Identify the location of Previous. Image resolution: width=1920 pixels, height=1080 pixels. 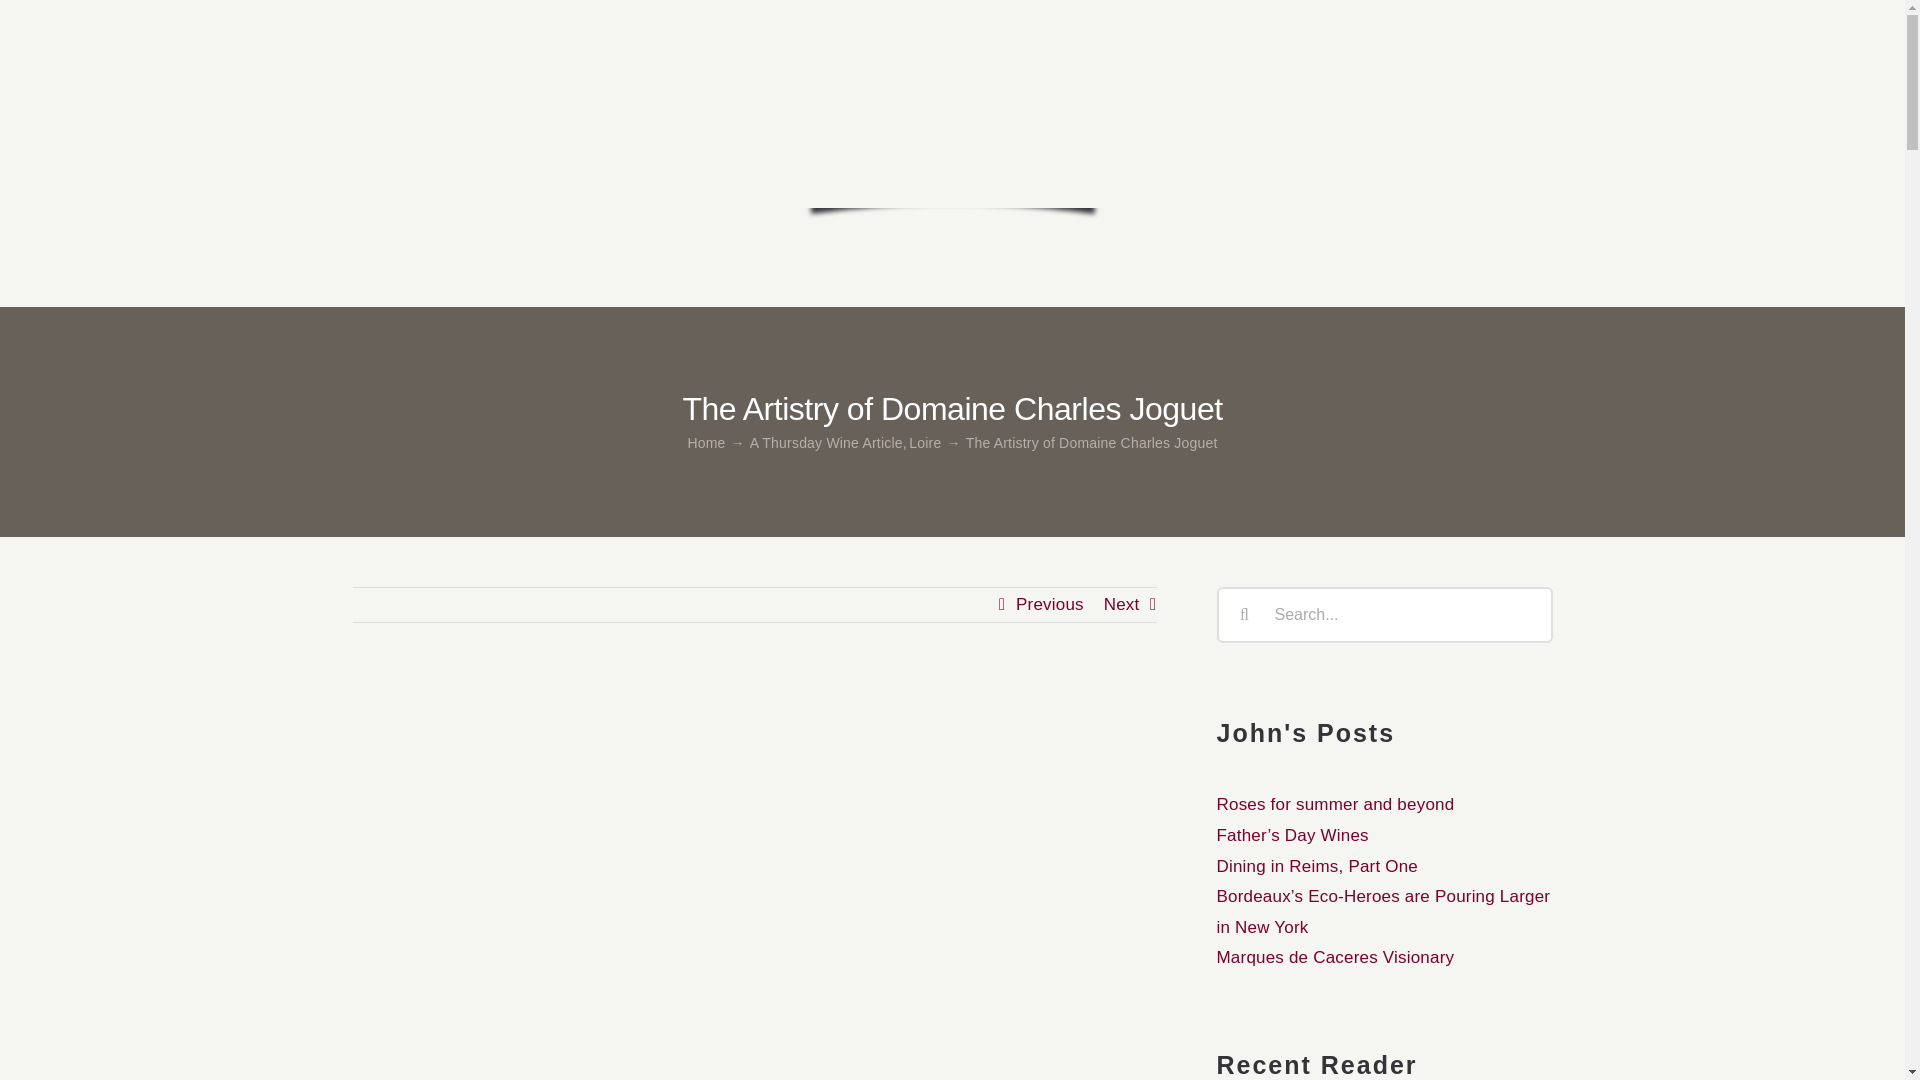
(1050, 604).